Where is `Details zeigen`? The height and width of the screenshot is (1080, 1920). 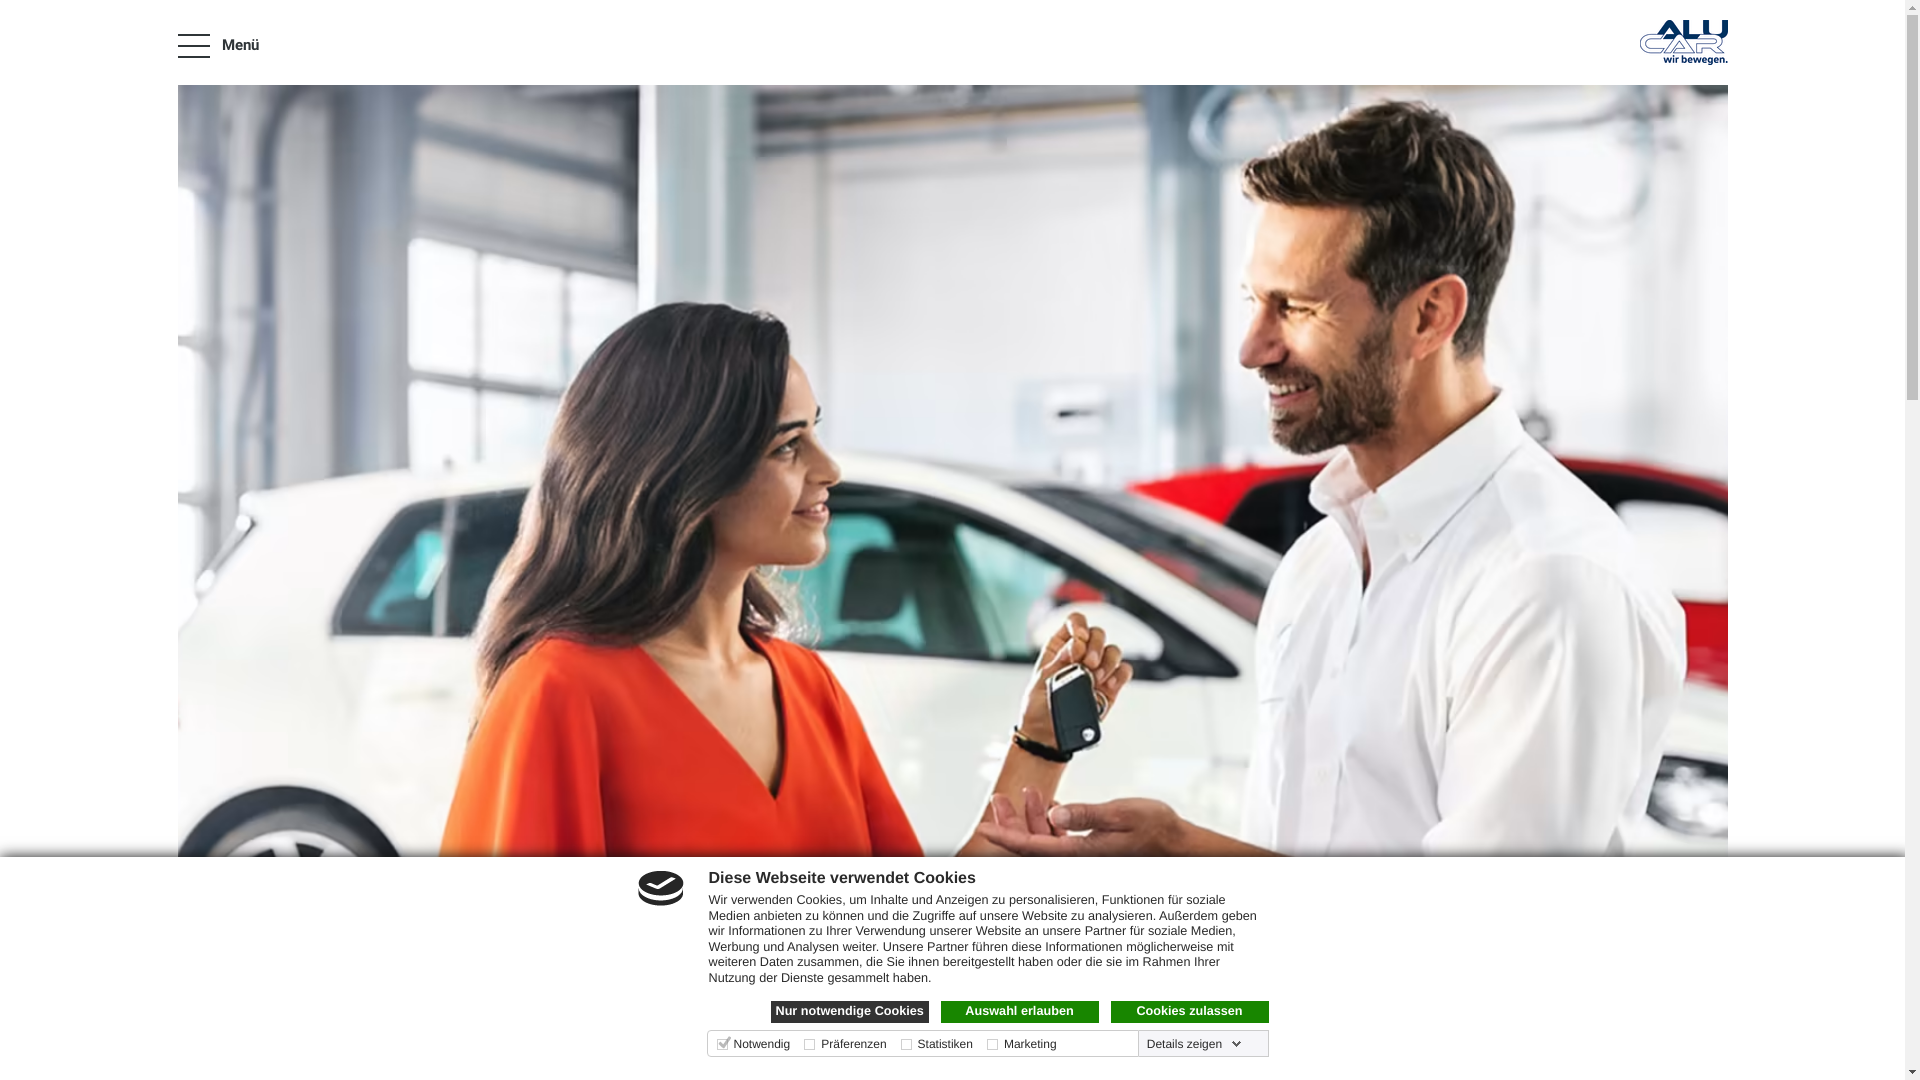
Details zeigen is located at coordinates (1194, 1044).